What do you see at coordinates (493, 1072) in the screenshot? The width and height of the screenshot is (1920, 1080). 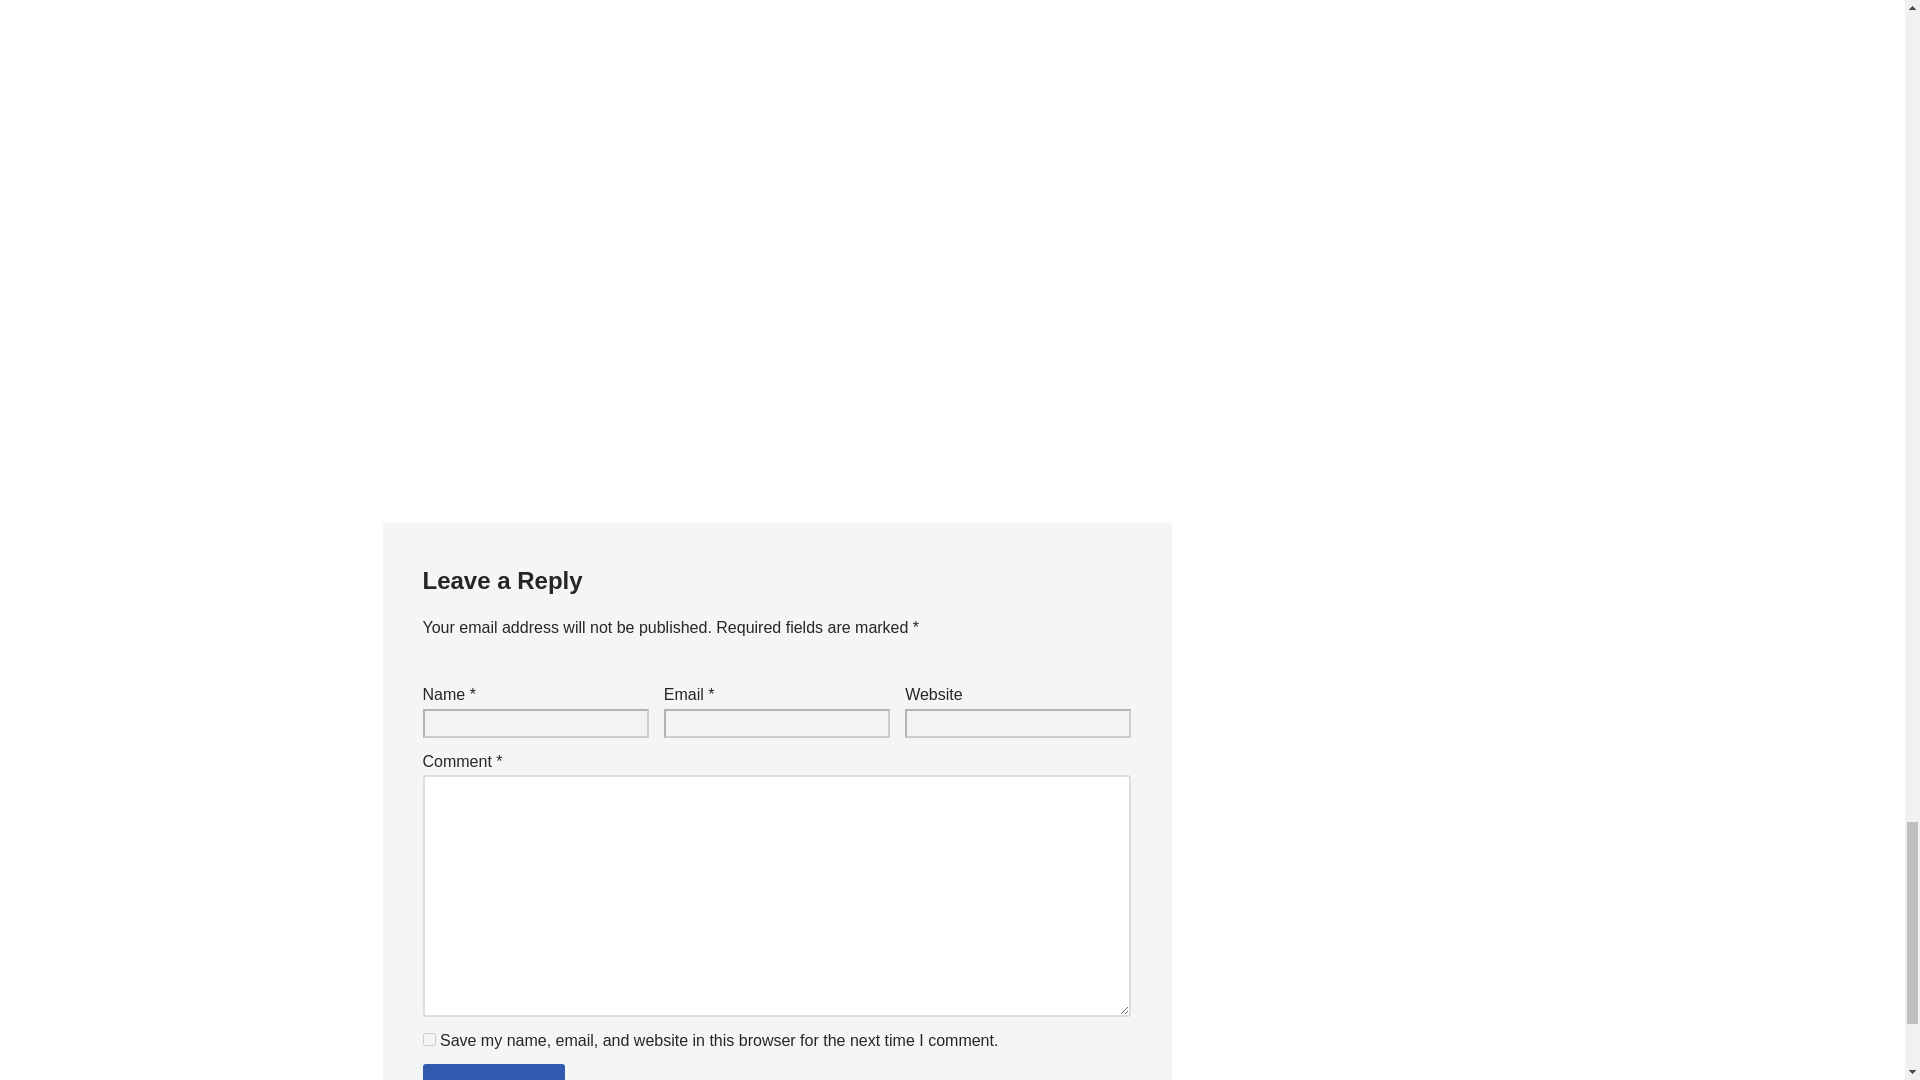 I see `Post Comment` at bounding box center [493, 1072].